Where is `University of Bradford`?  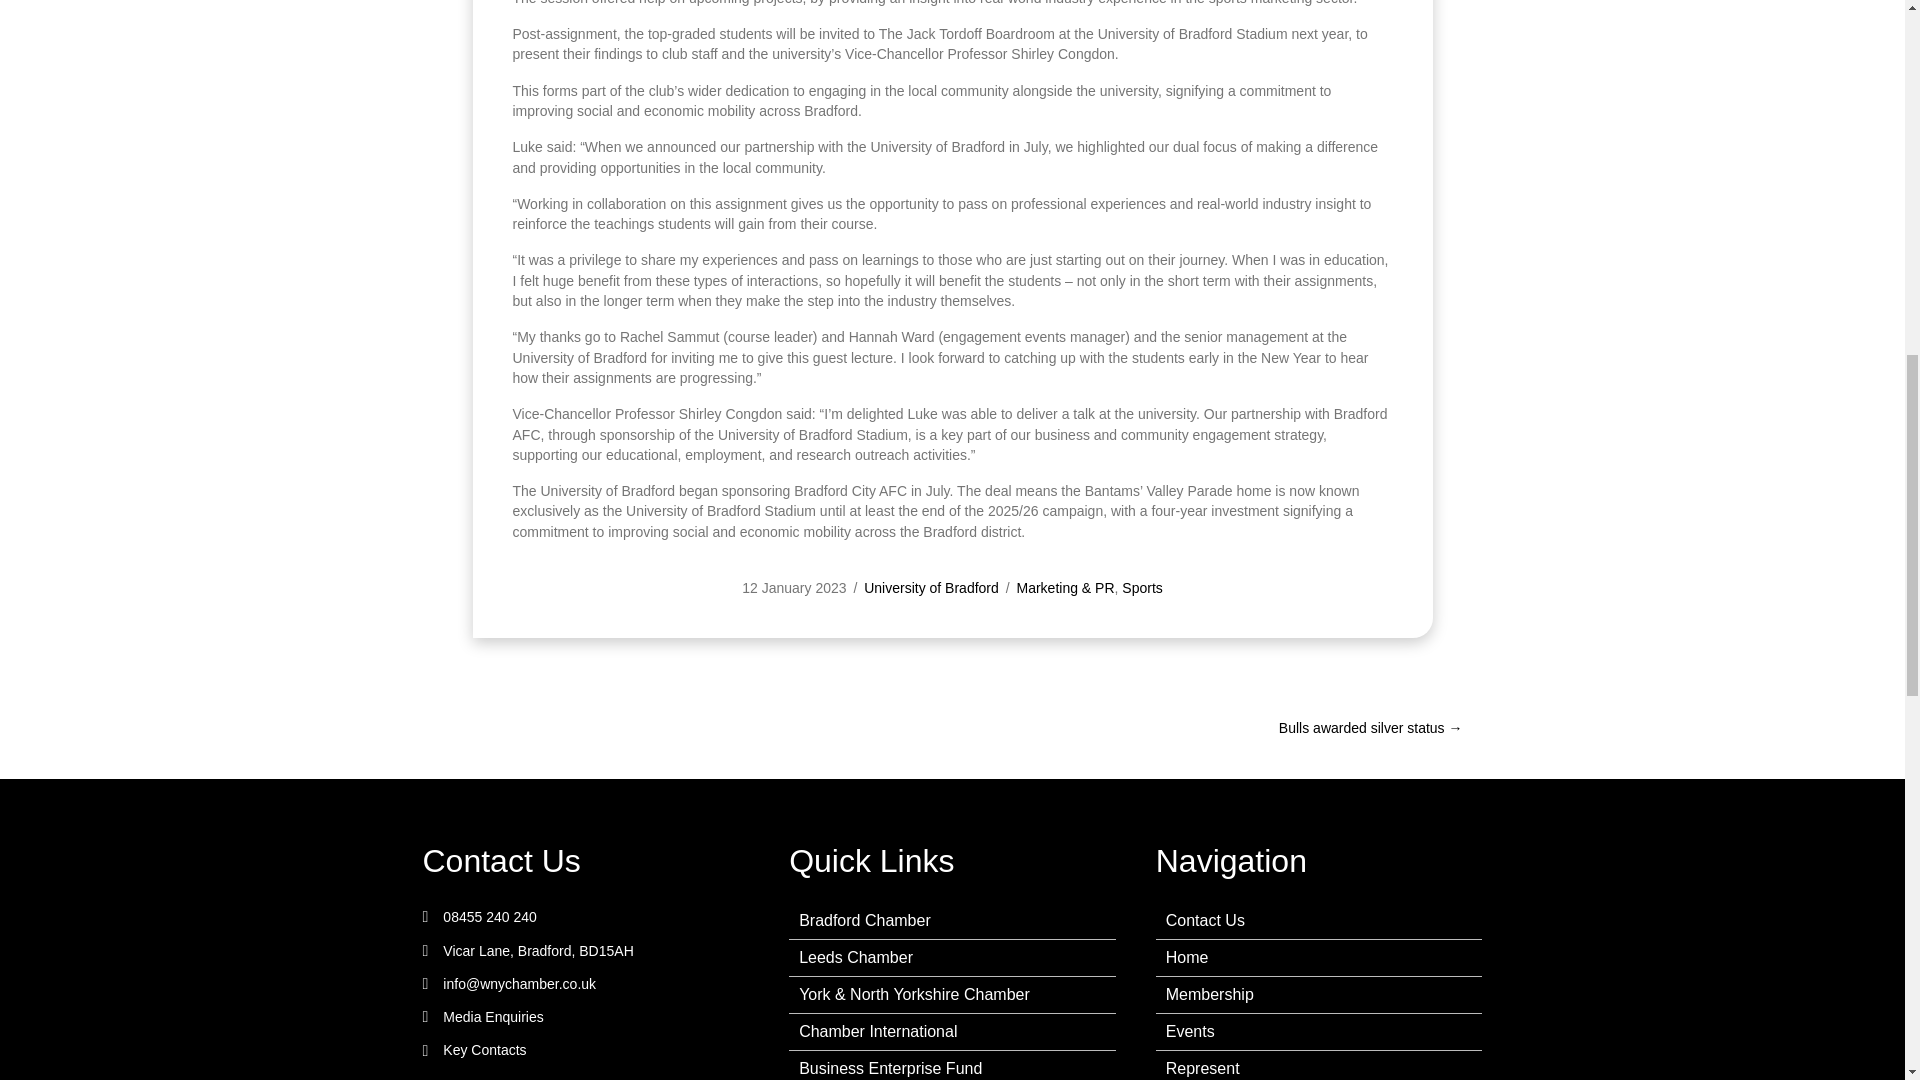
University of Bradford is located at coordinates (931, 588).